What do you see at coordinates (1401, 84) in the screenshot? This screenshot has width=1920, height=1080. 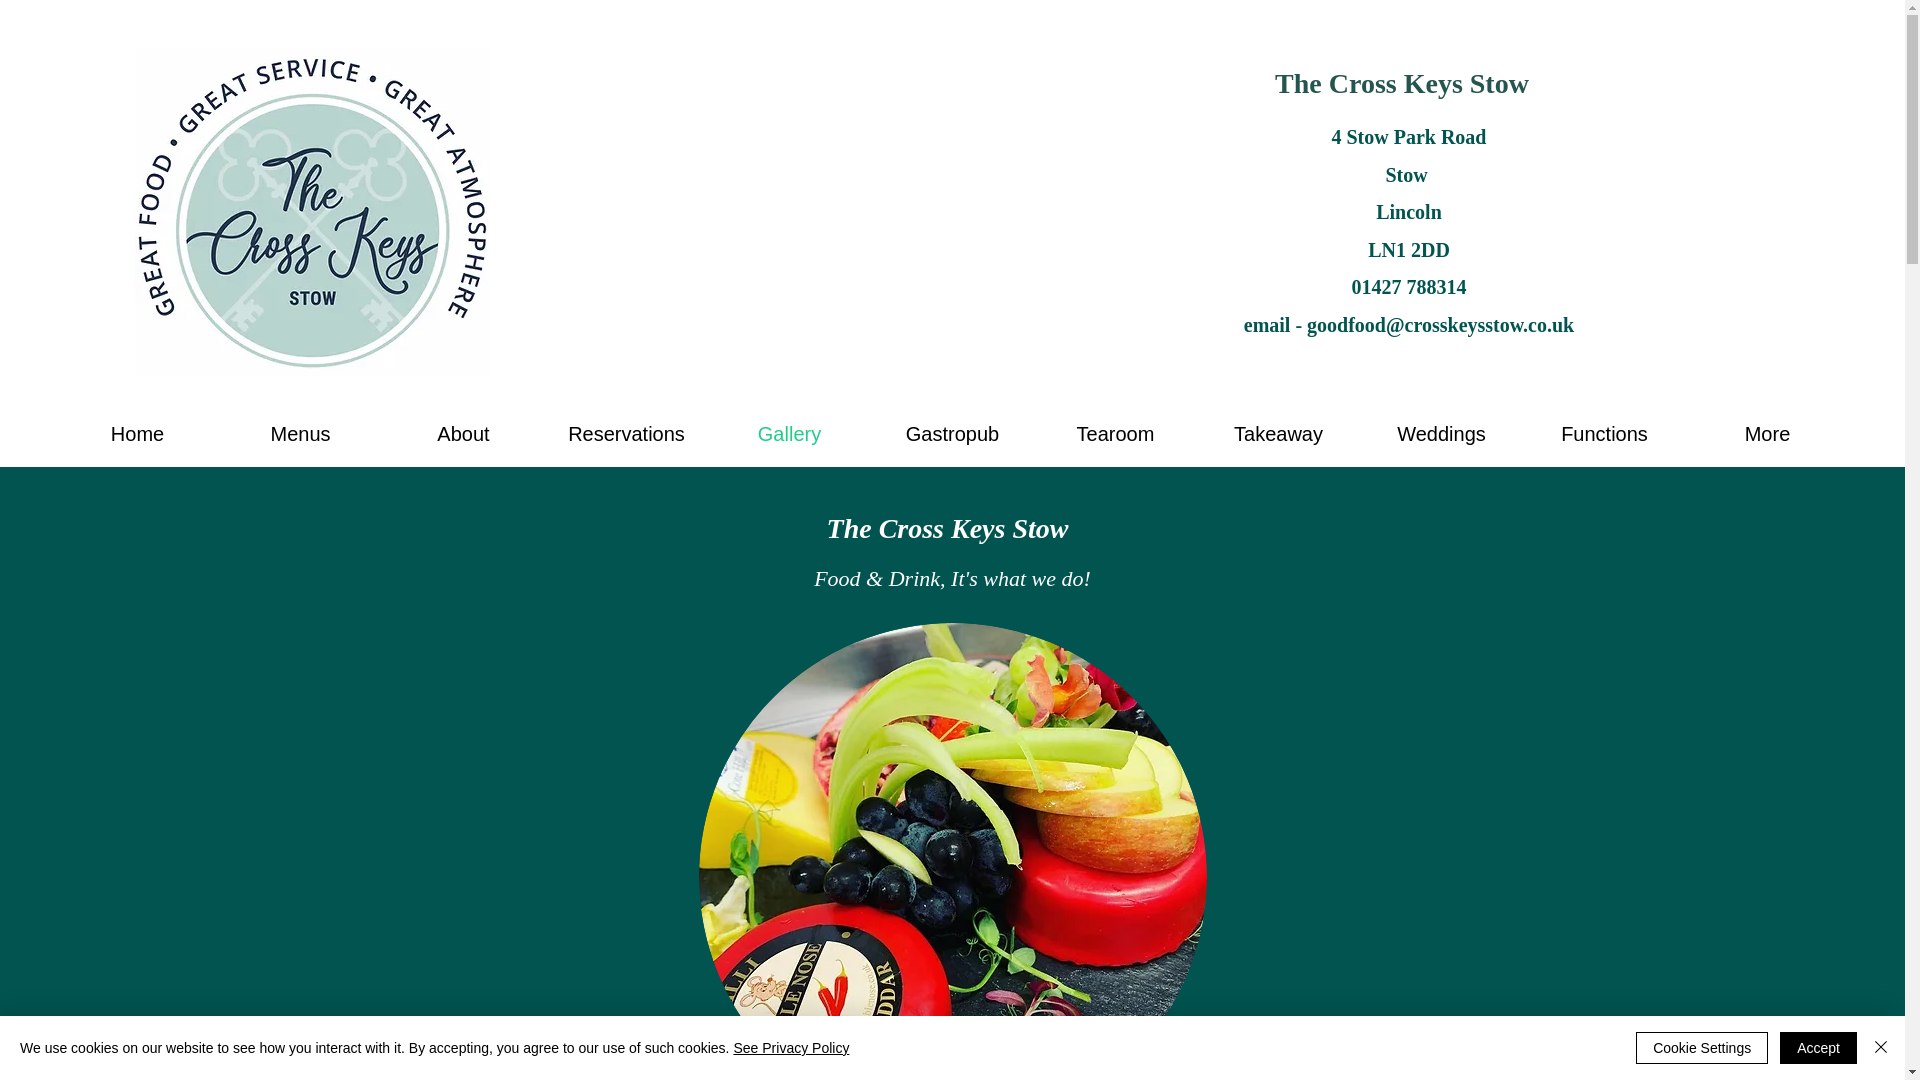 I see `The Cross Keys Stow` at bounding box center [1401, 84].